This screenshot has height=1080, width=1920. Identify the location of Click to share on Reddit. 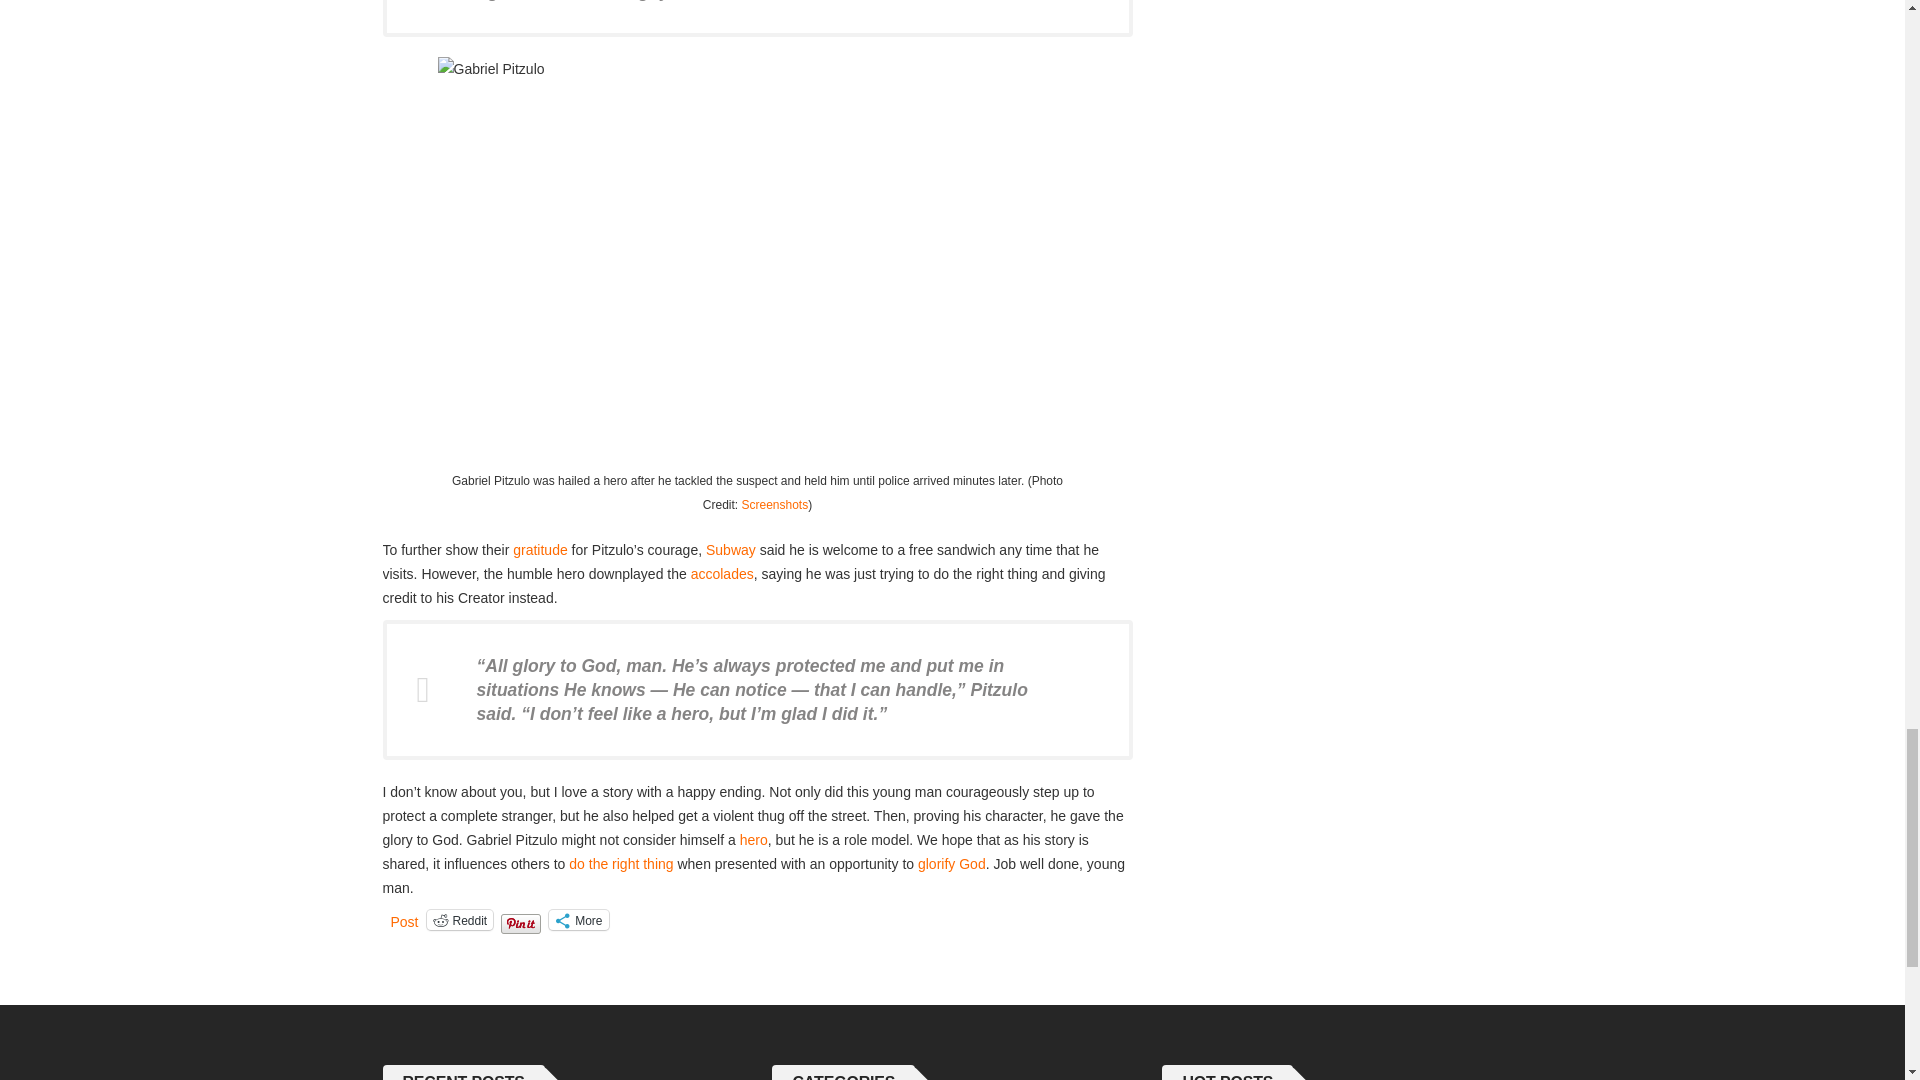
(460, 920).